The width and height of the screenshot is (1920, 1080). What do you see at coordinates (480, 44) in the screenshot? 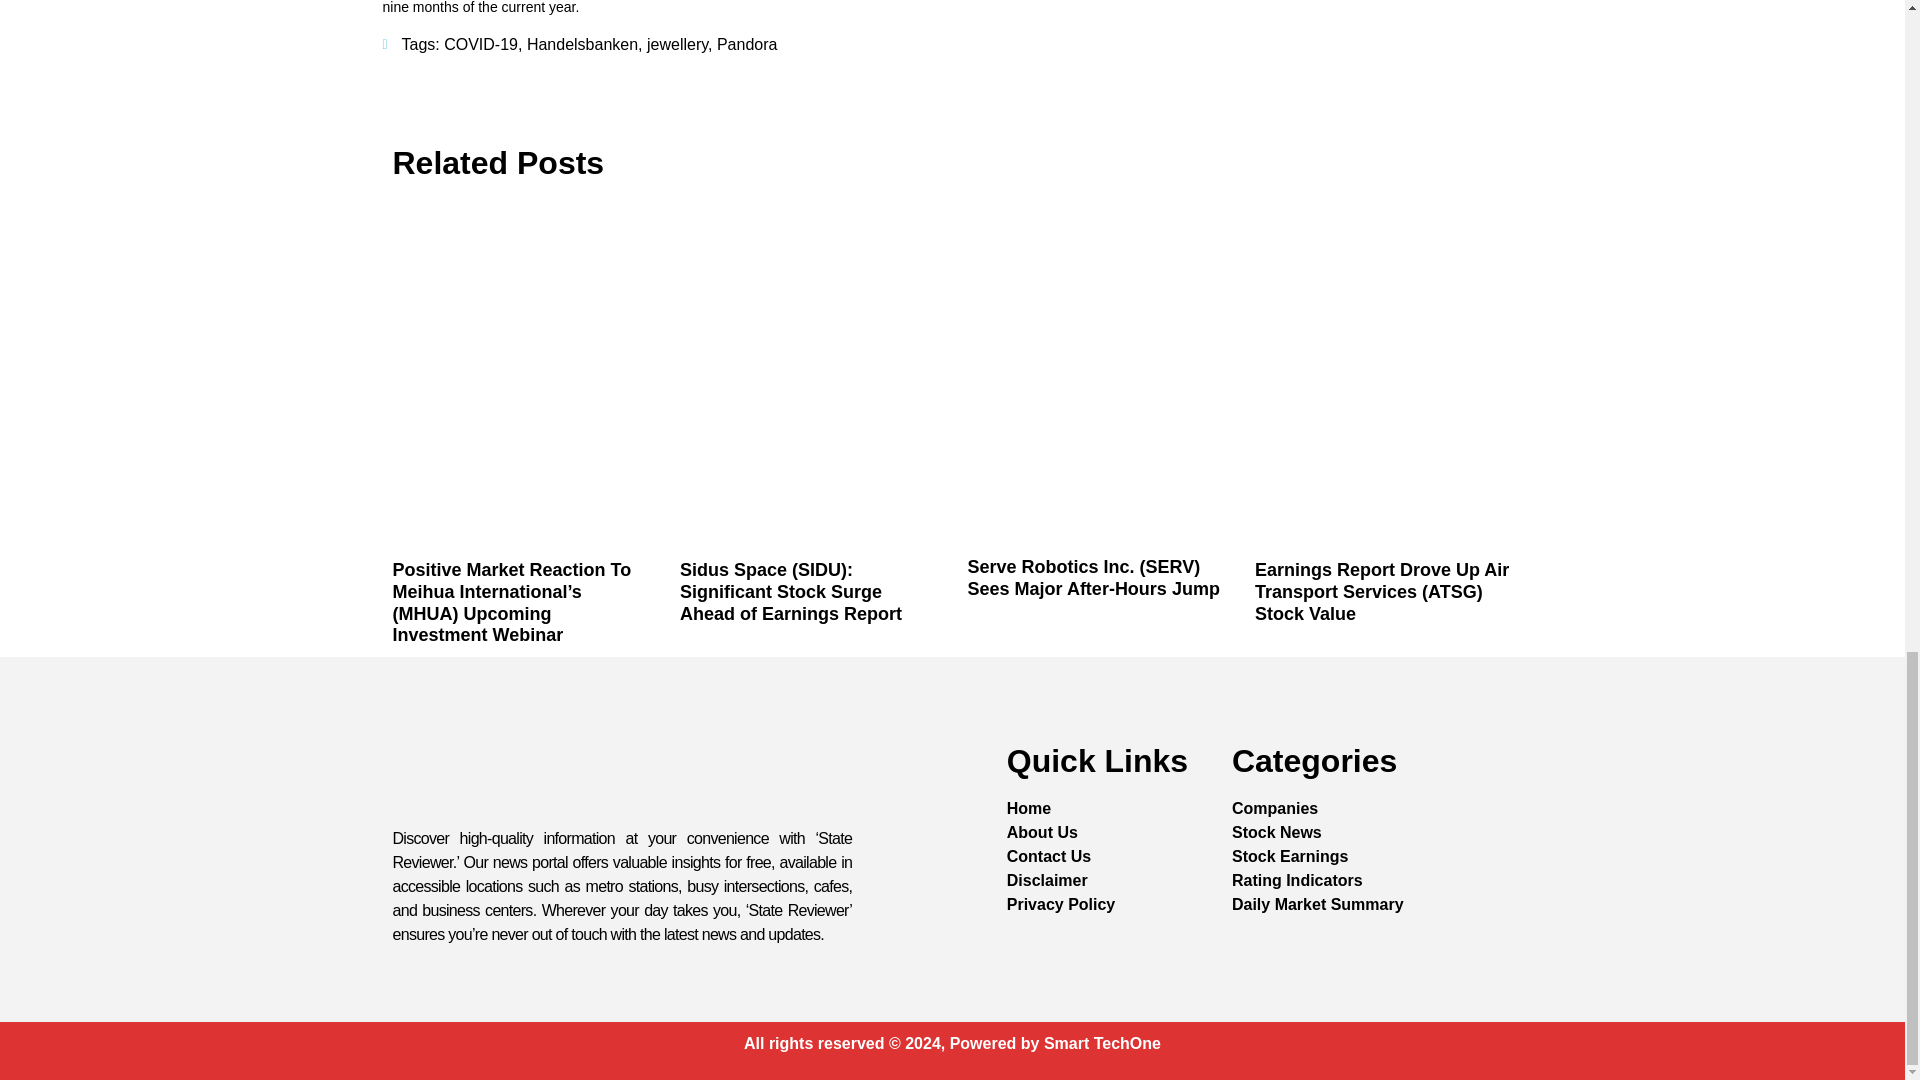
I see `COVID-19` at bounding box center [480, 44].